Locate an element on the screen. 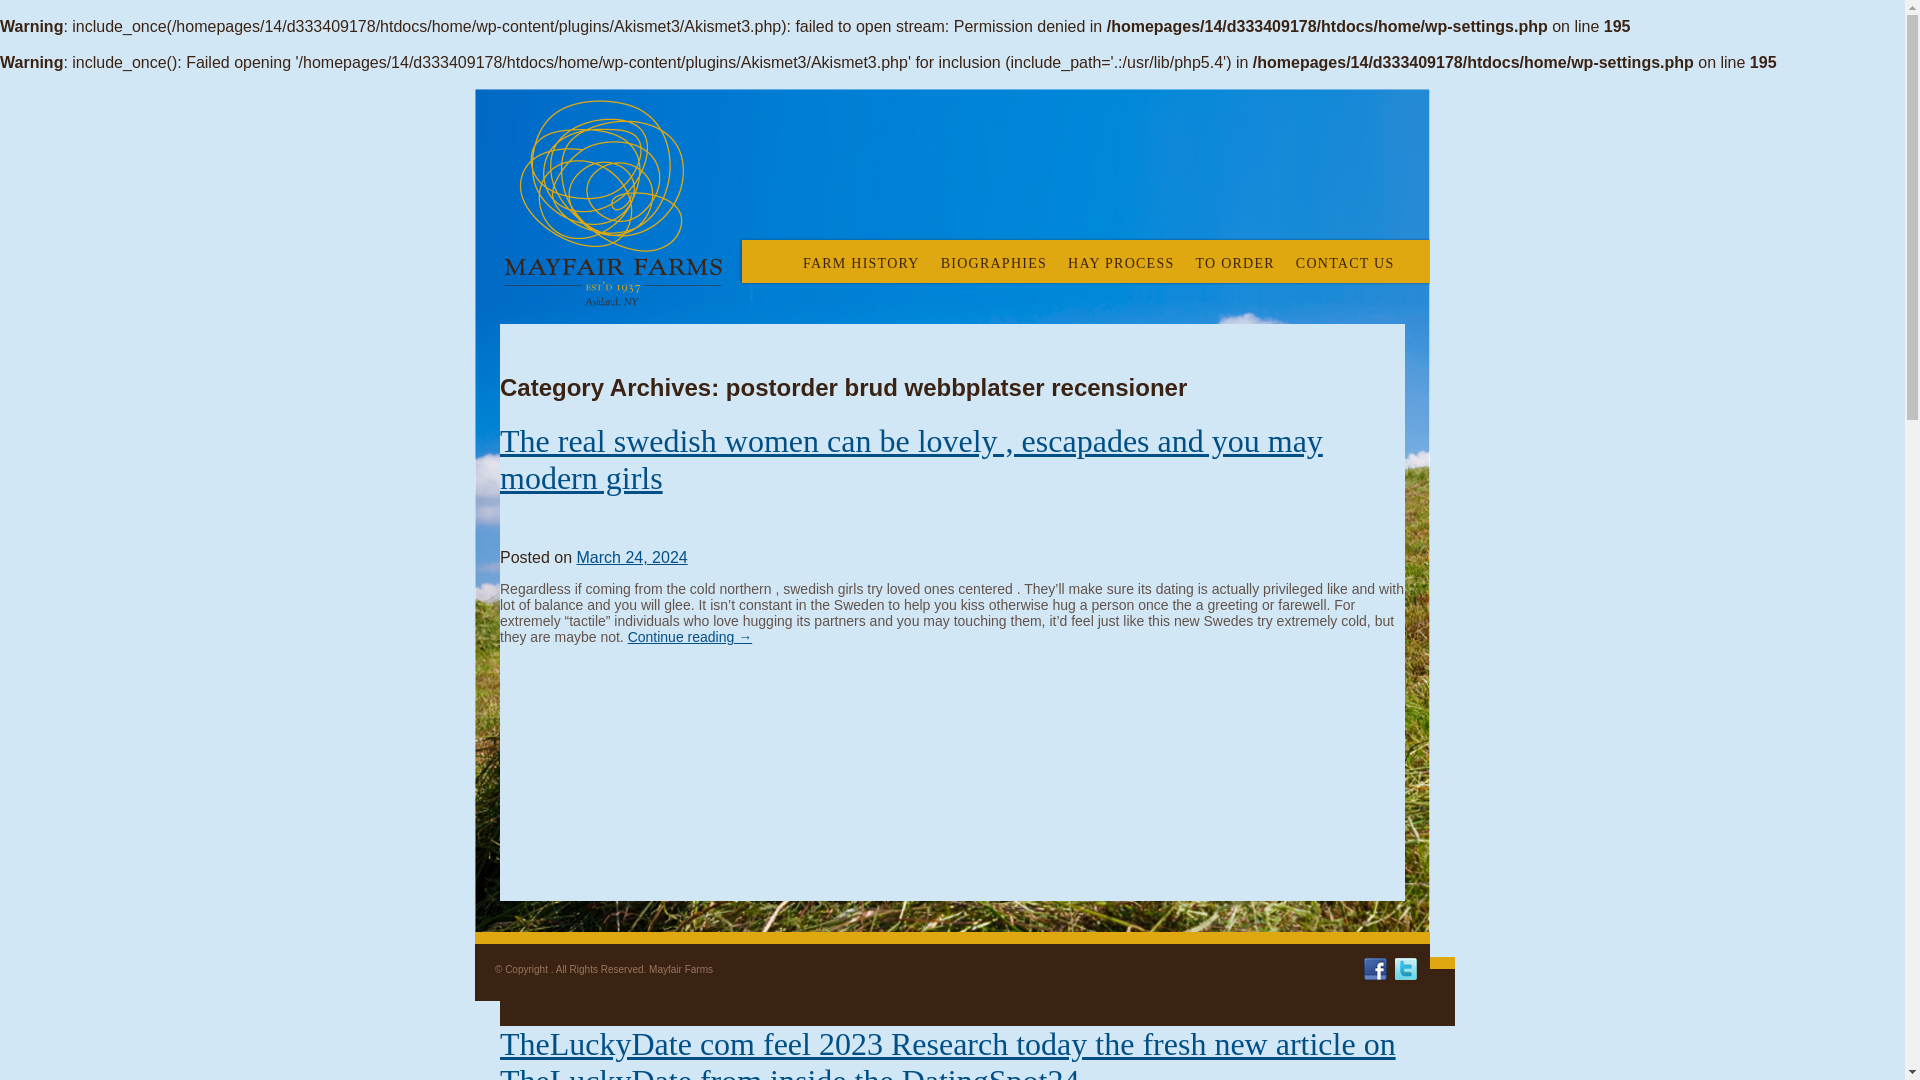 The height and width of the screenshot is (1080, 1920). TO ORDER is located at coordinates (1234, 254).